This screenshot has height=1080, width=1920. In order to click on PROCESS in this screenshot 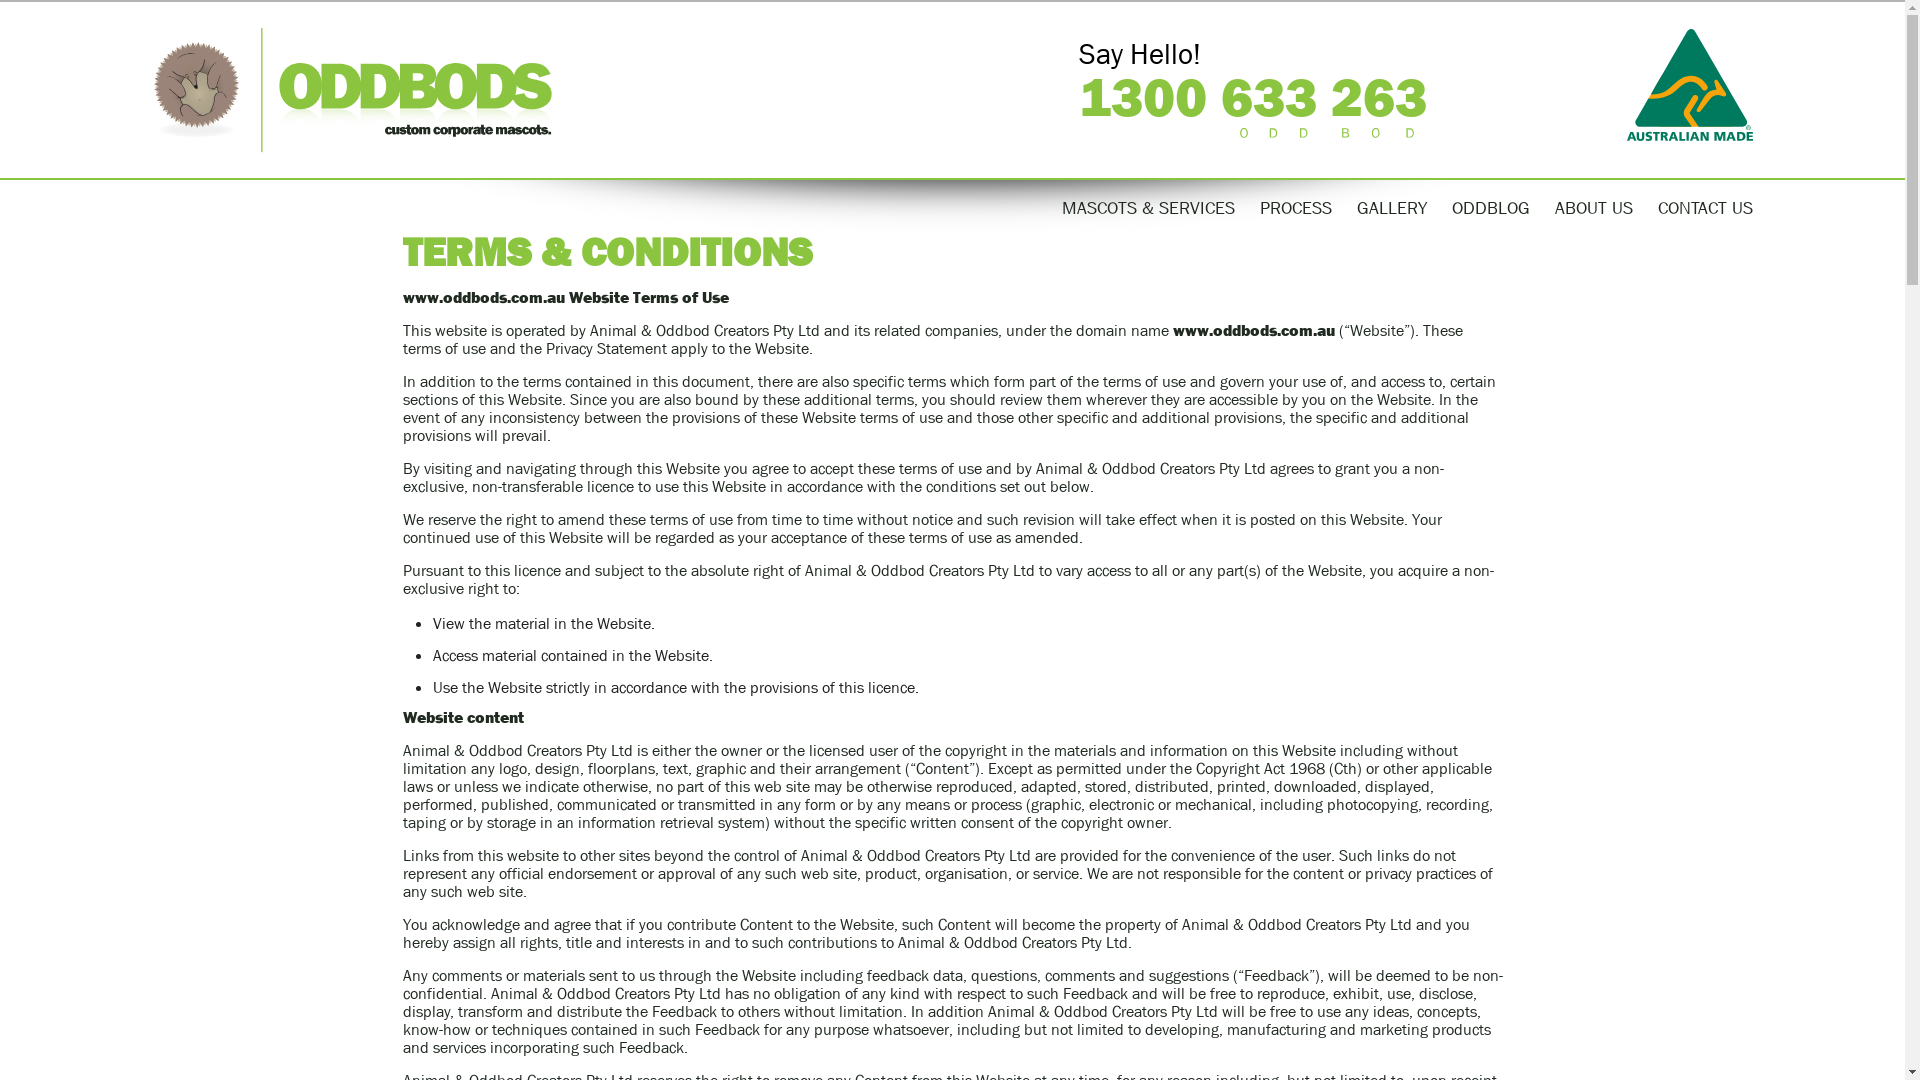, I will do `click(1296, 209)`.